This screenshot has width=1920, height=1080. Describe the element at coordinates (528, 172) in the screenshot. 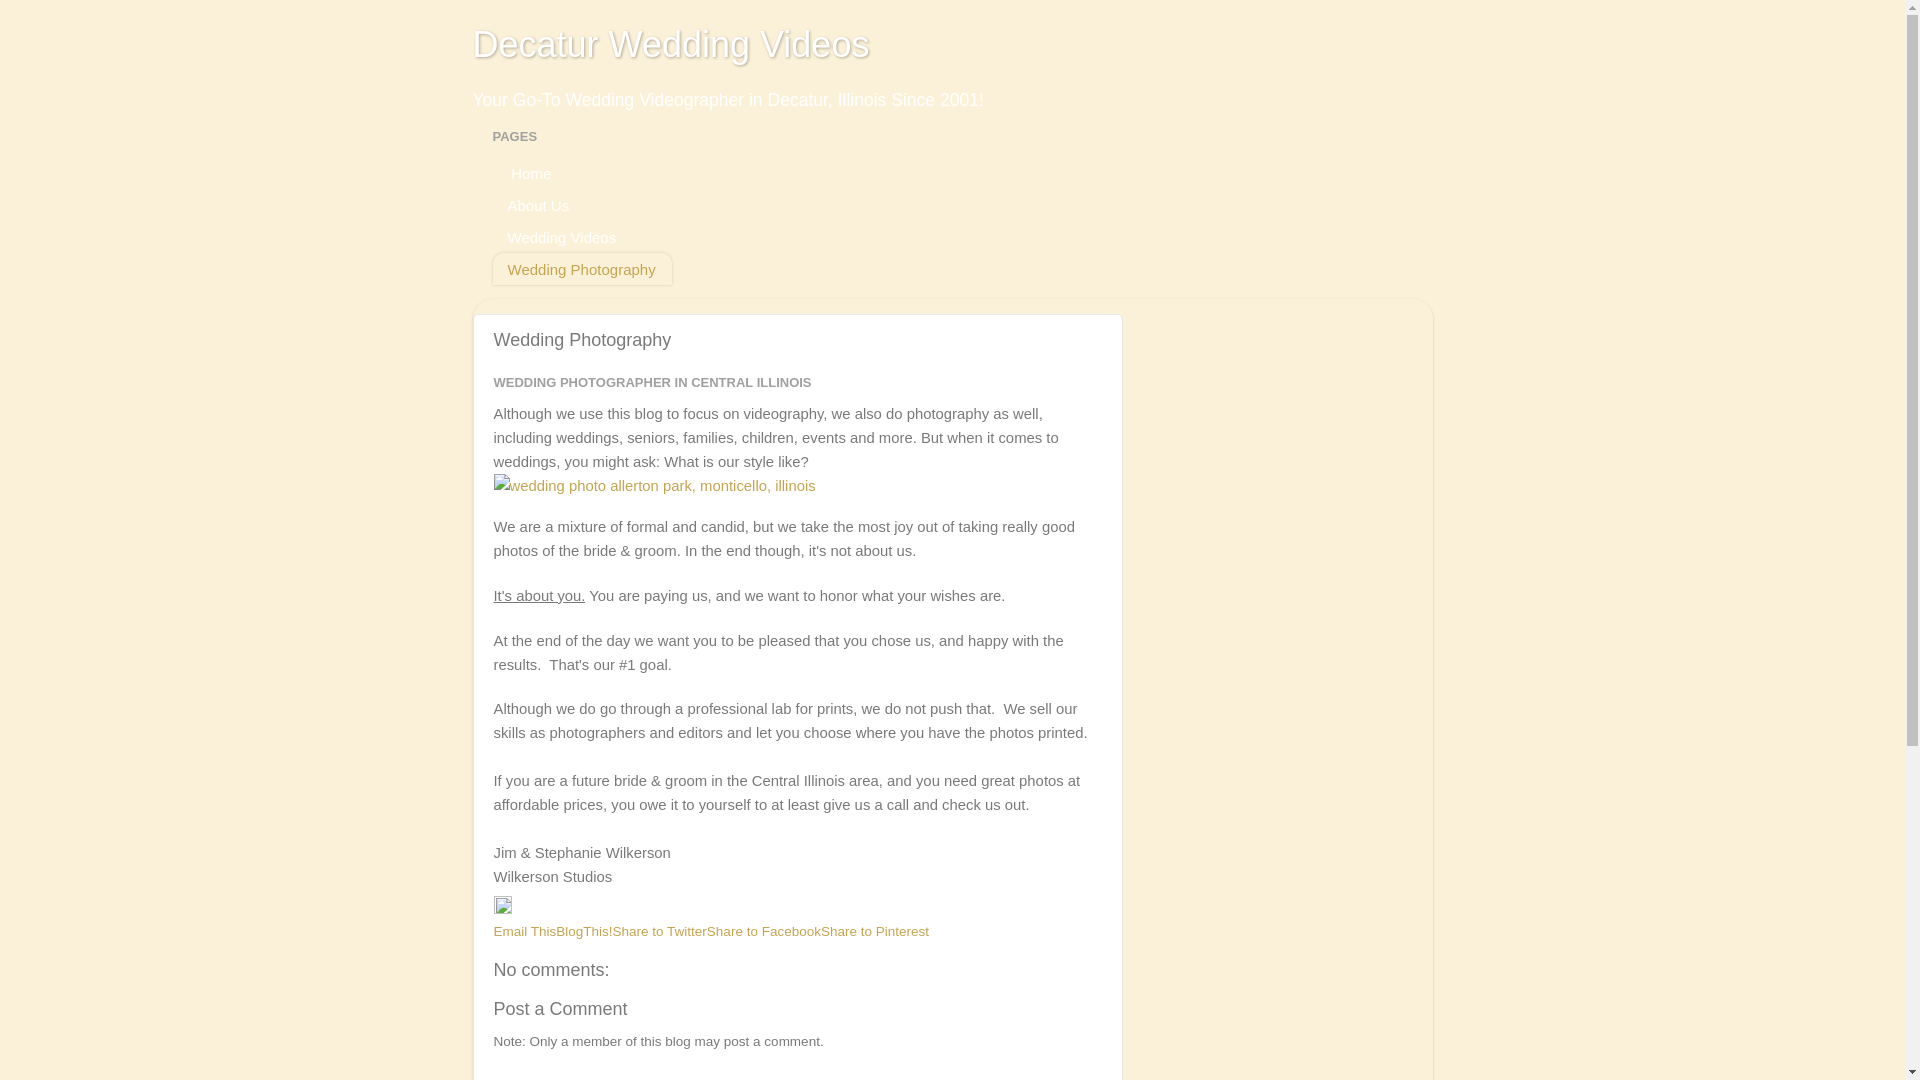

I see `Home` at that location.